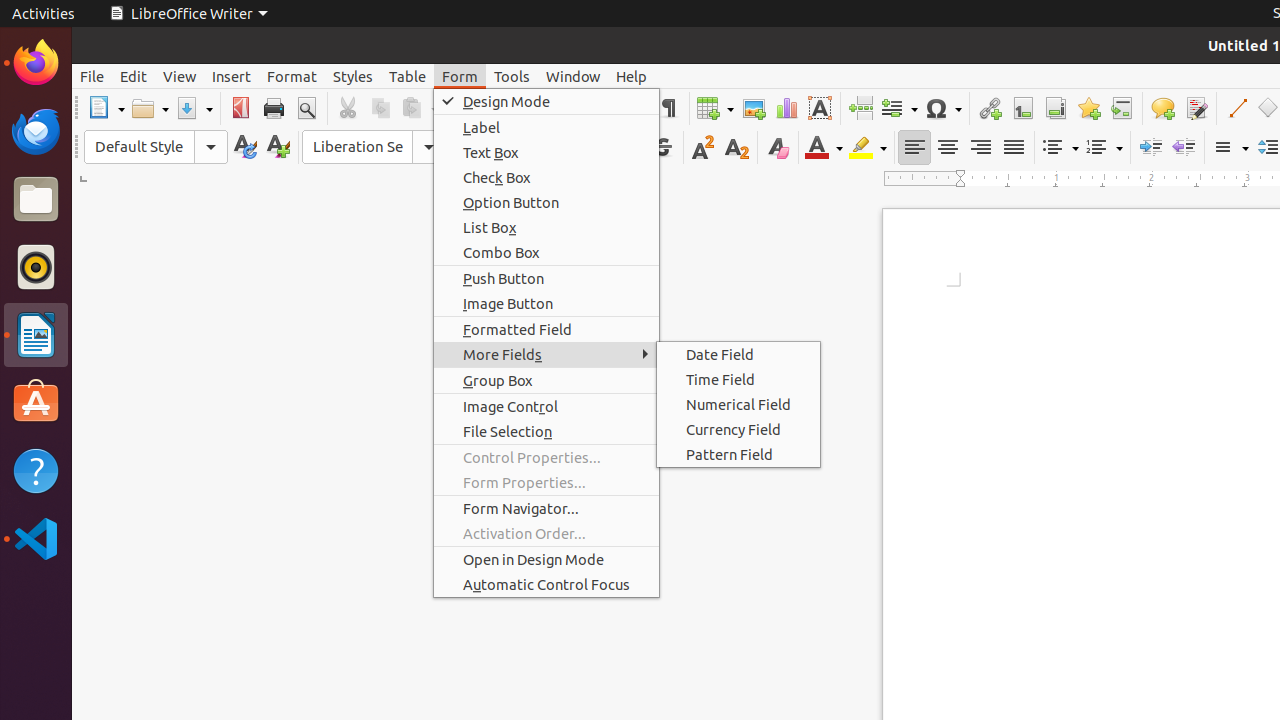 This screenshot has width=1280, height=720. I want to click on Subscript, so click(736, 148).